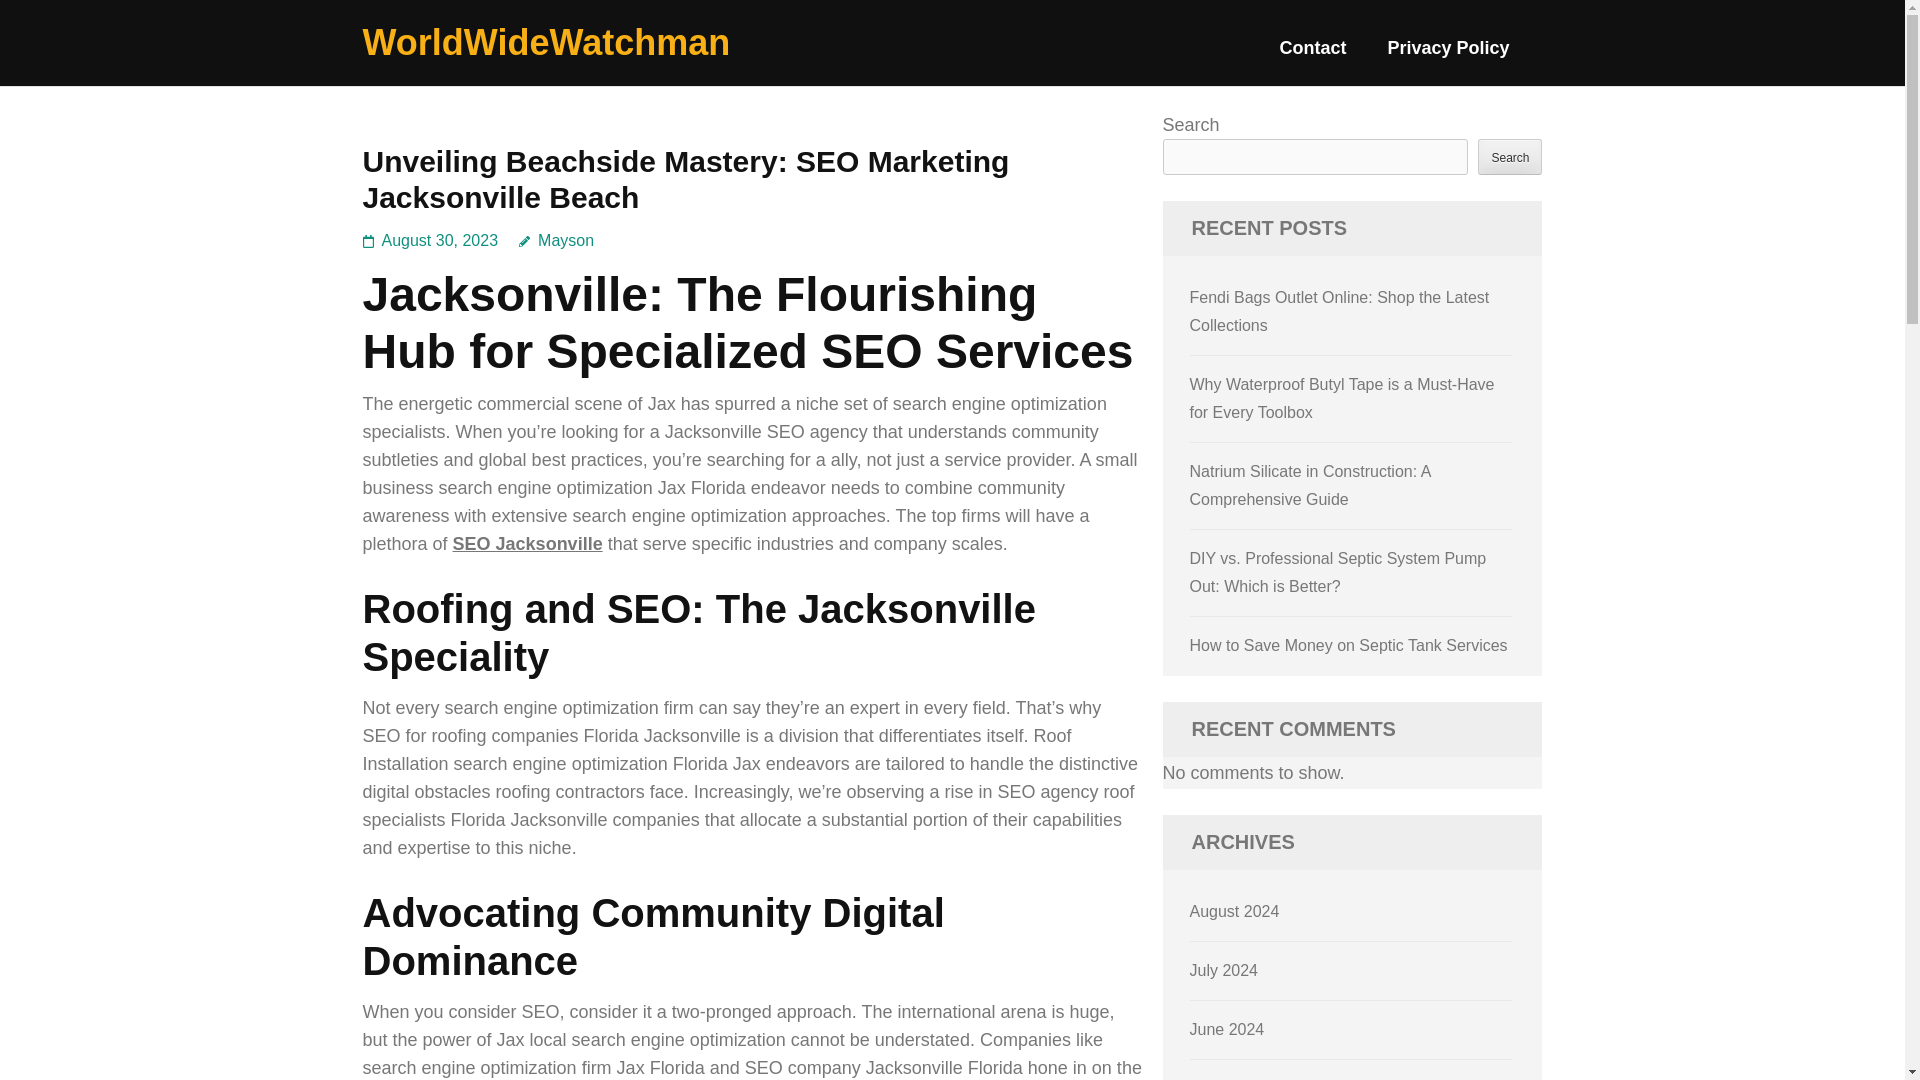 The height and width of the screenshot is (1080, 1920). Describe the element at coordinates (1310, 485) in the screenshot. I see `Natrium Silicate in Construction: A Comprehensive Guide` at that location.